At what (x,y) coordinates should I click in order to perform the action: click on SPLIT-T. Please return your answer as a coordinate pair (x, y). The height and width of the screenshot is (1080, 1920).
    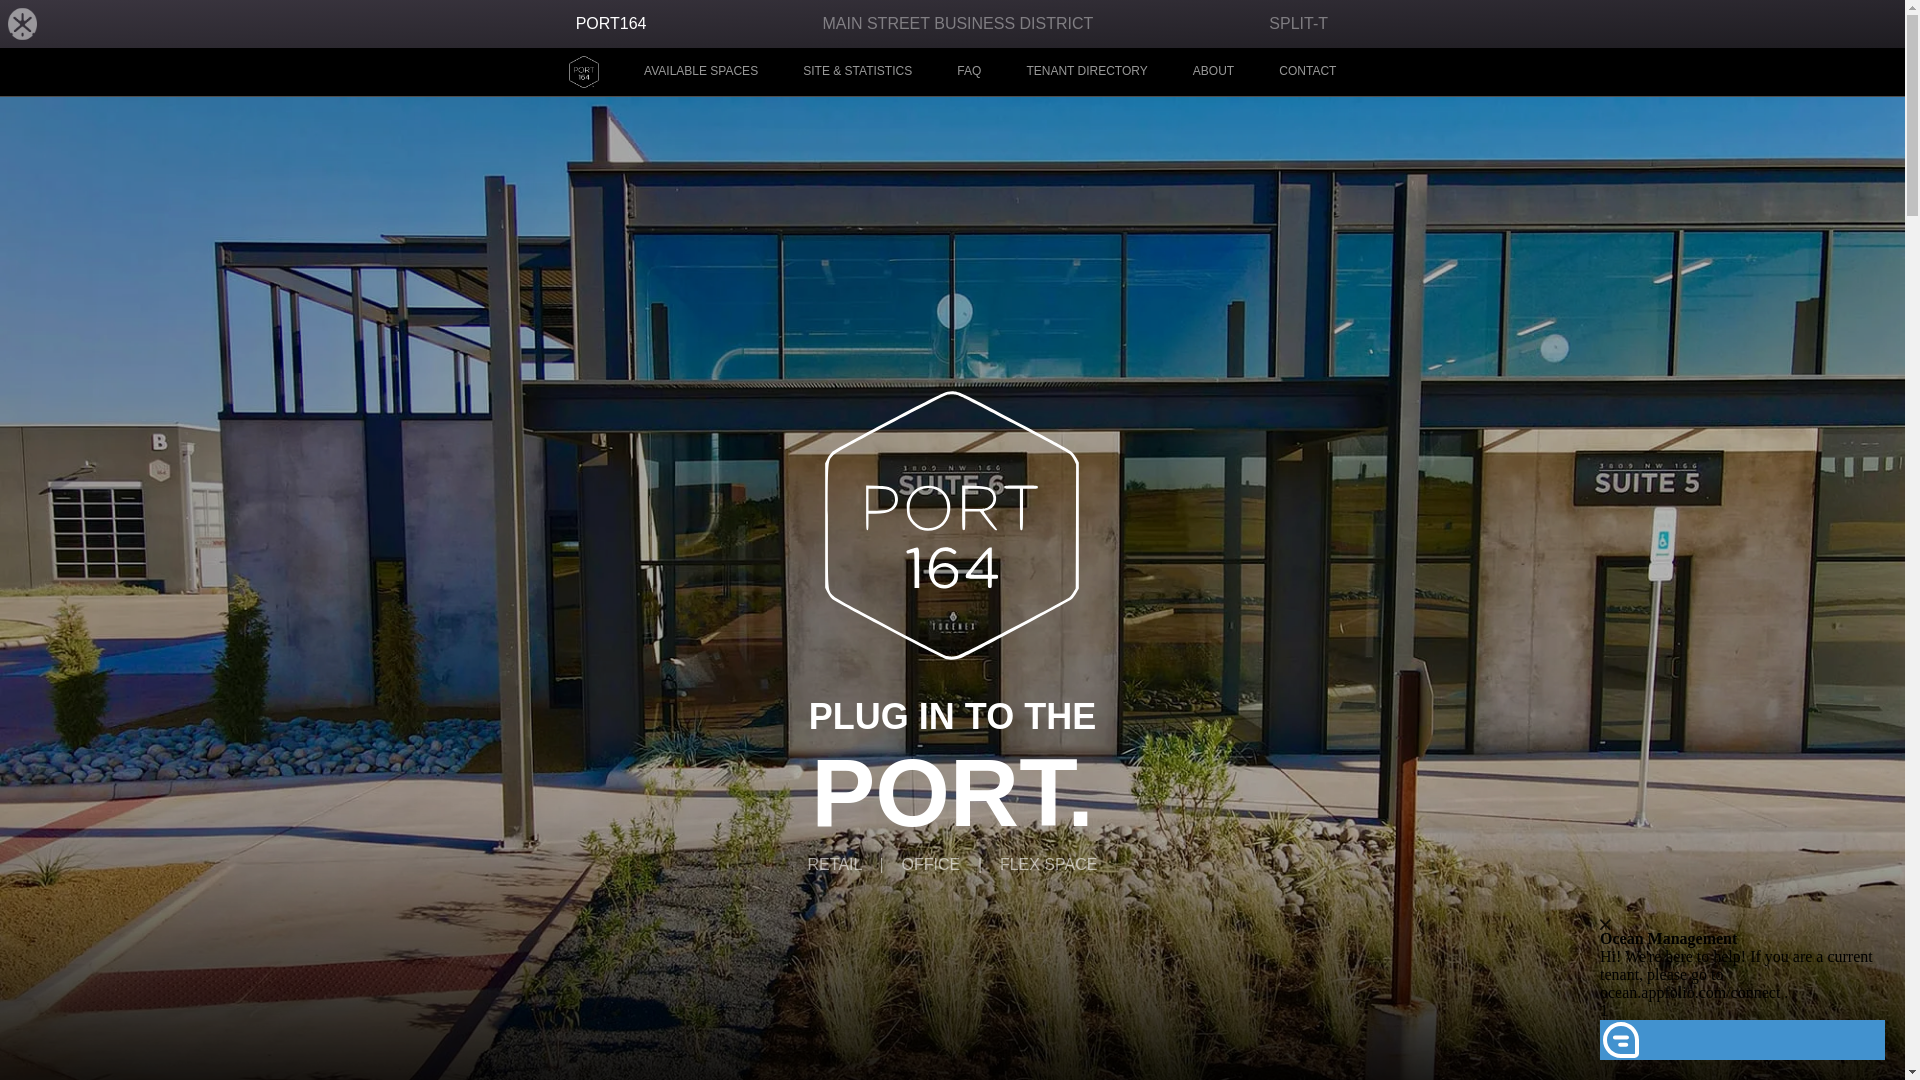
    Looking at the image, I should click on (1298, 24).